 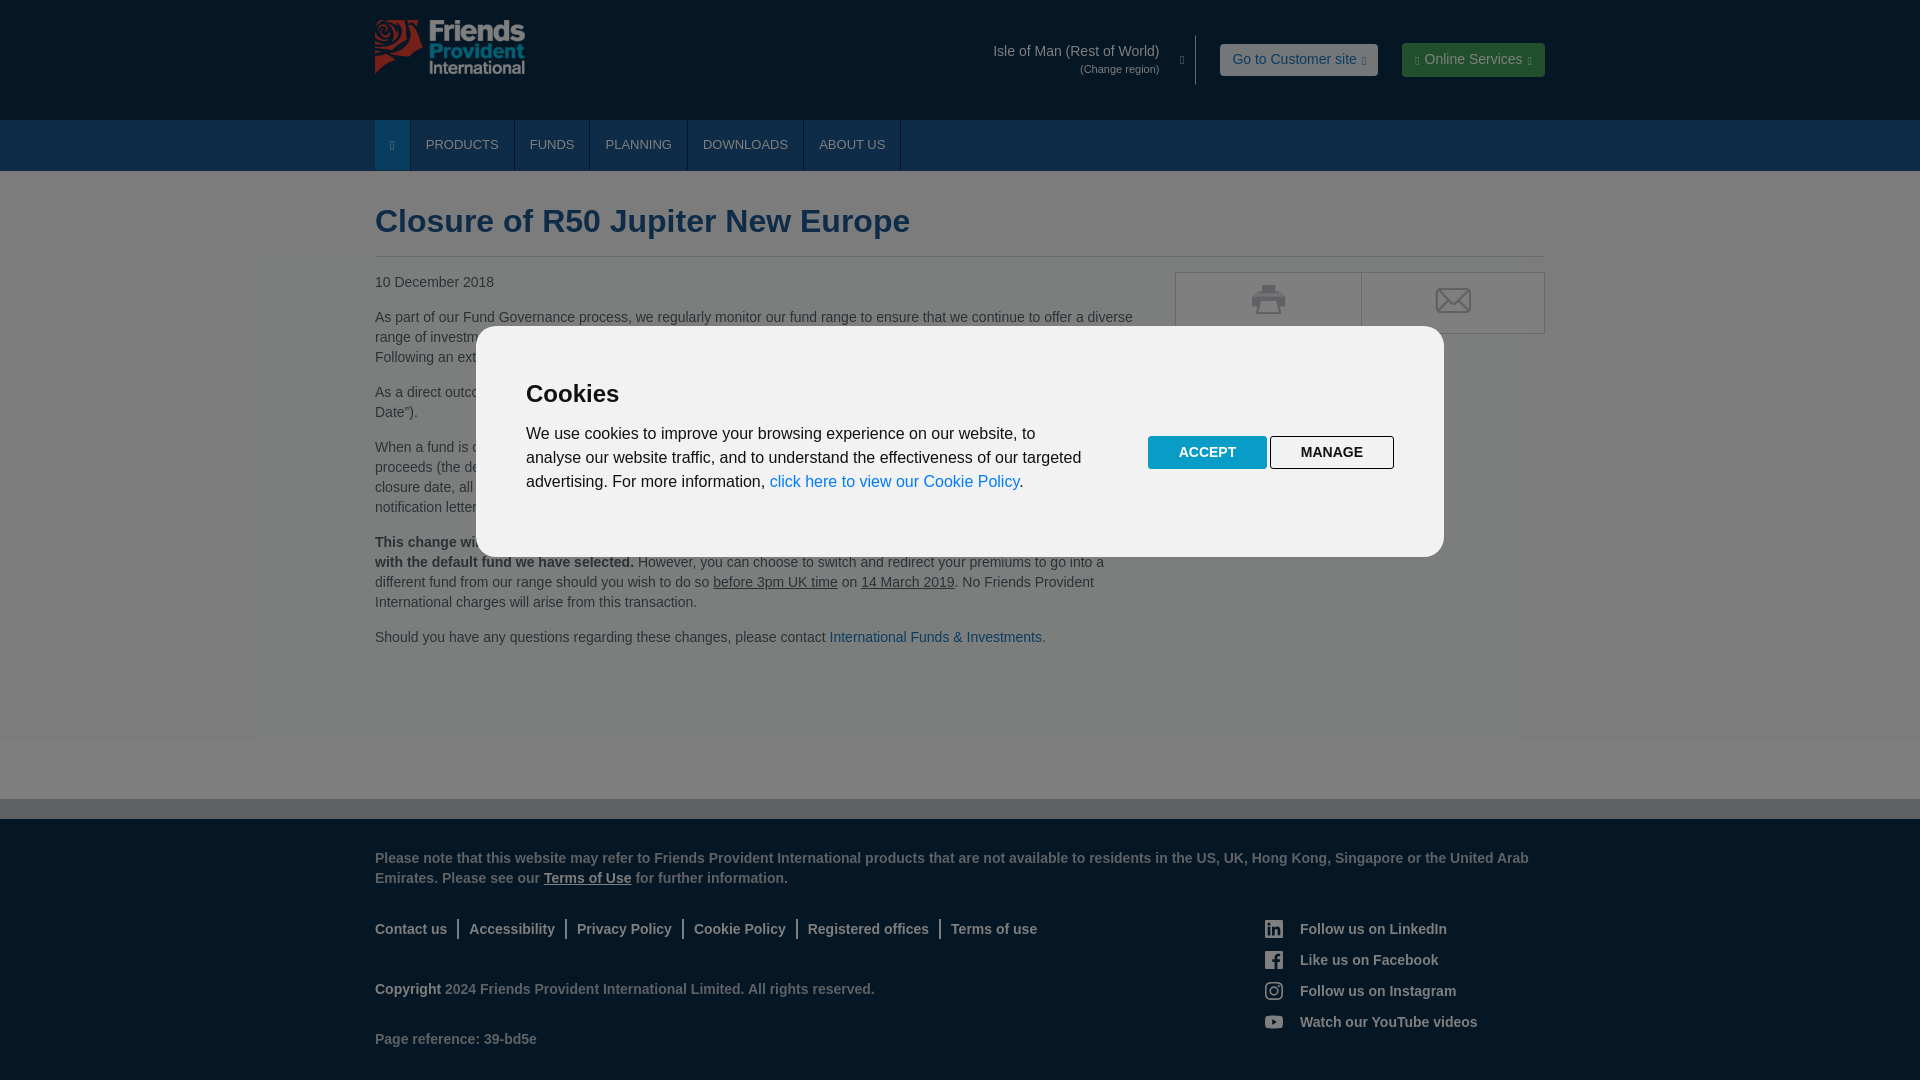 What do you see at coordinates (1298, 60) in the screenshot?
I see `Go to Customer site` at bounding box center [1298, 60].